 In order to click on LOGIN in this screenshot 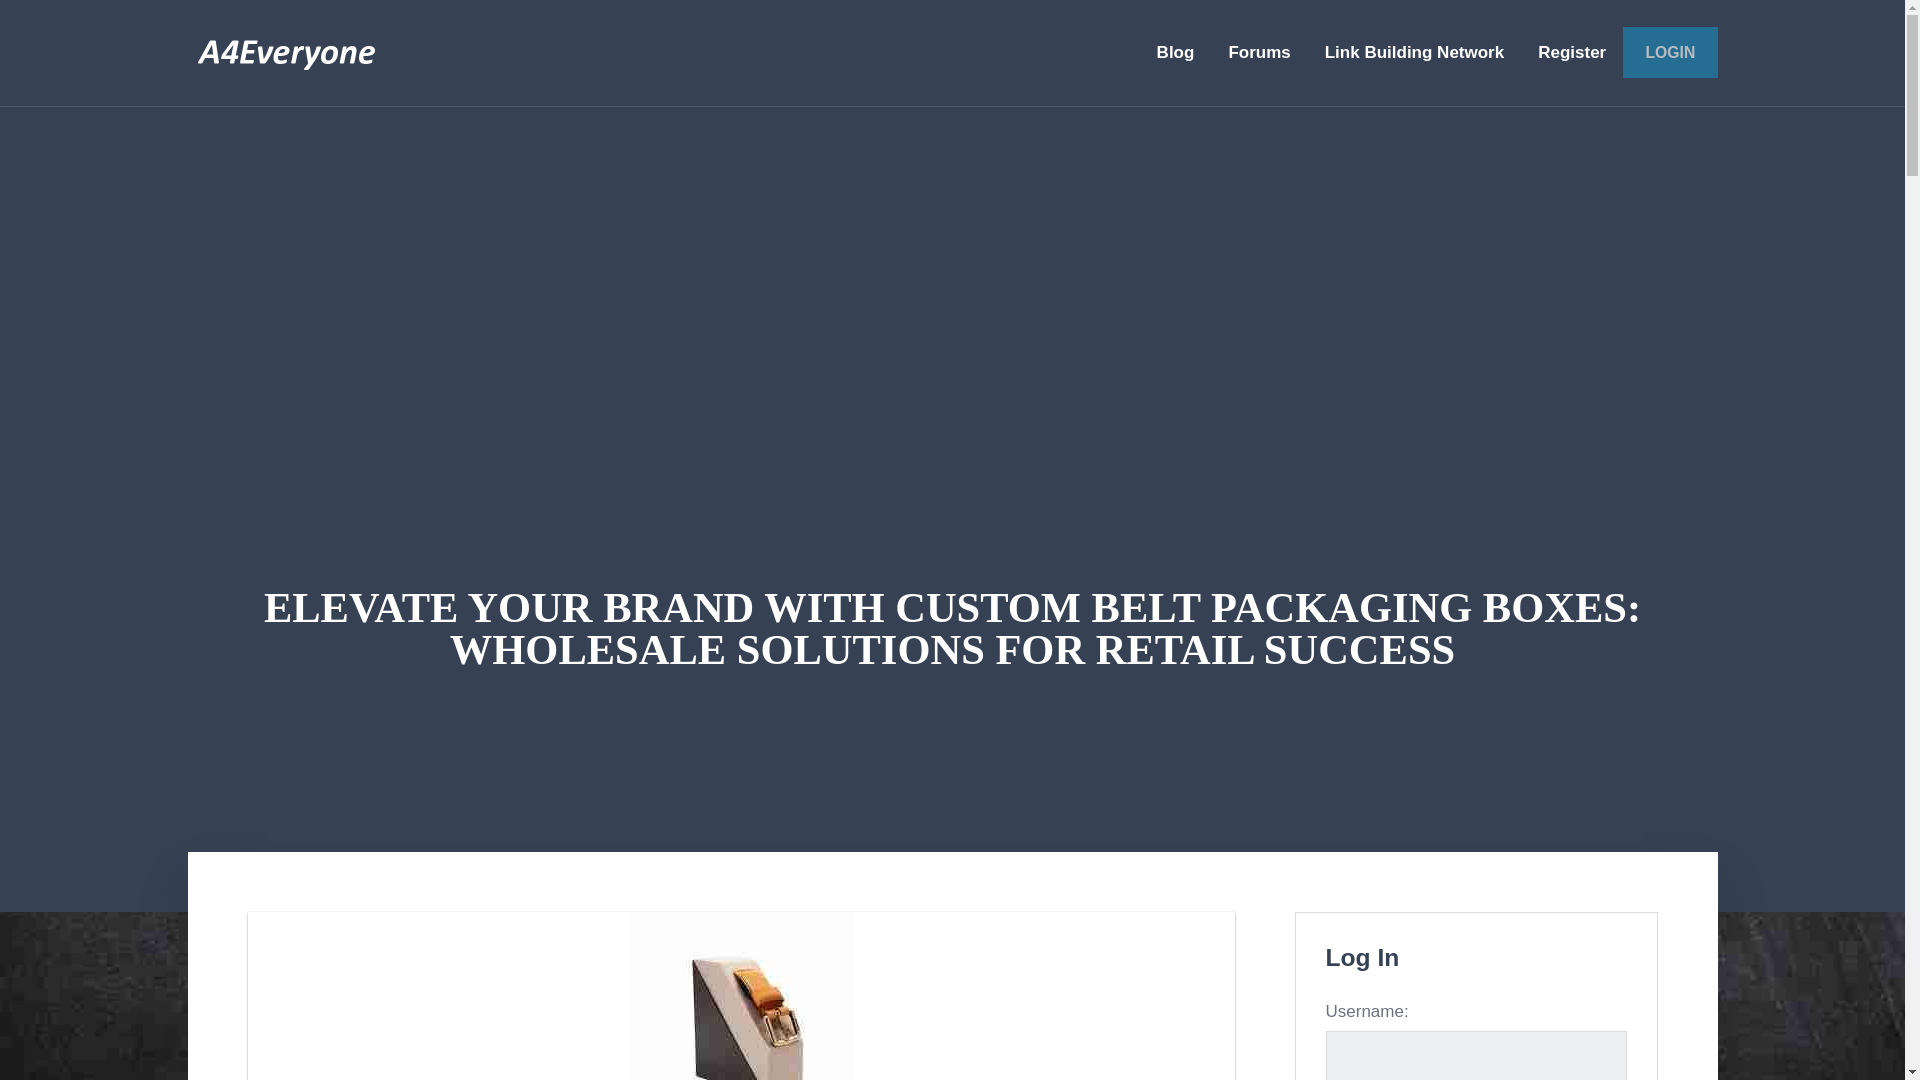, I will do `click(1669, 52)`.